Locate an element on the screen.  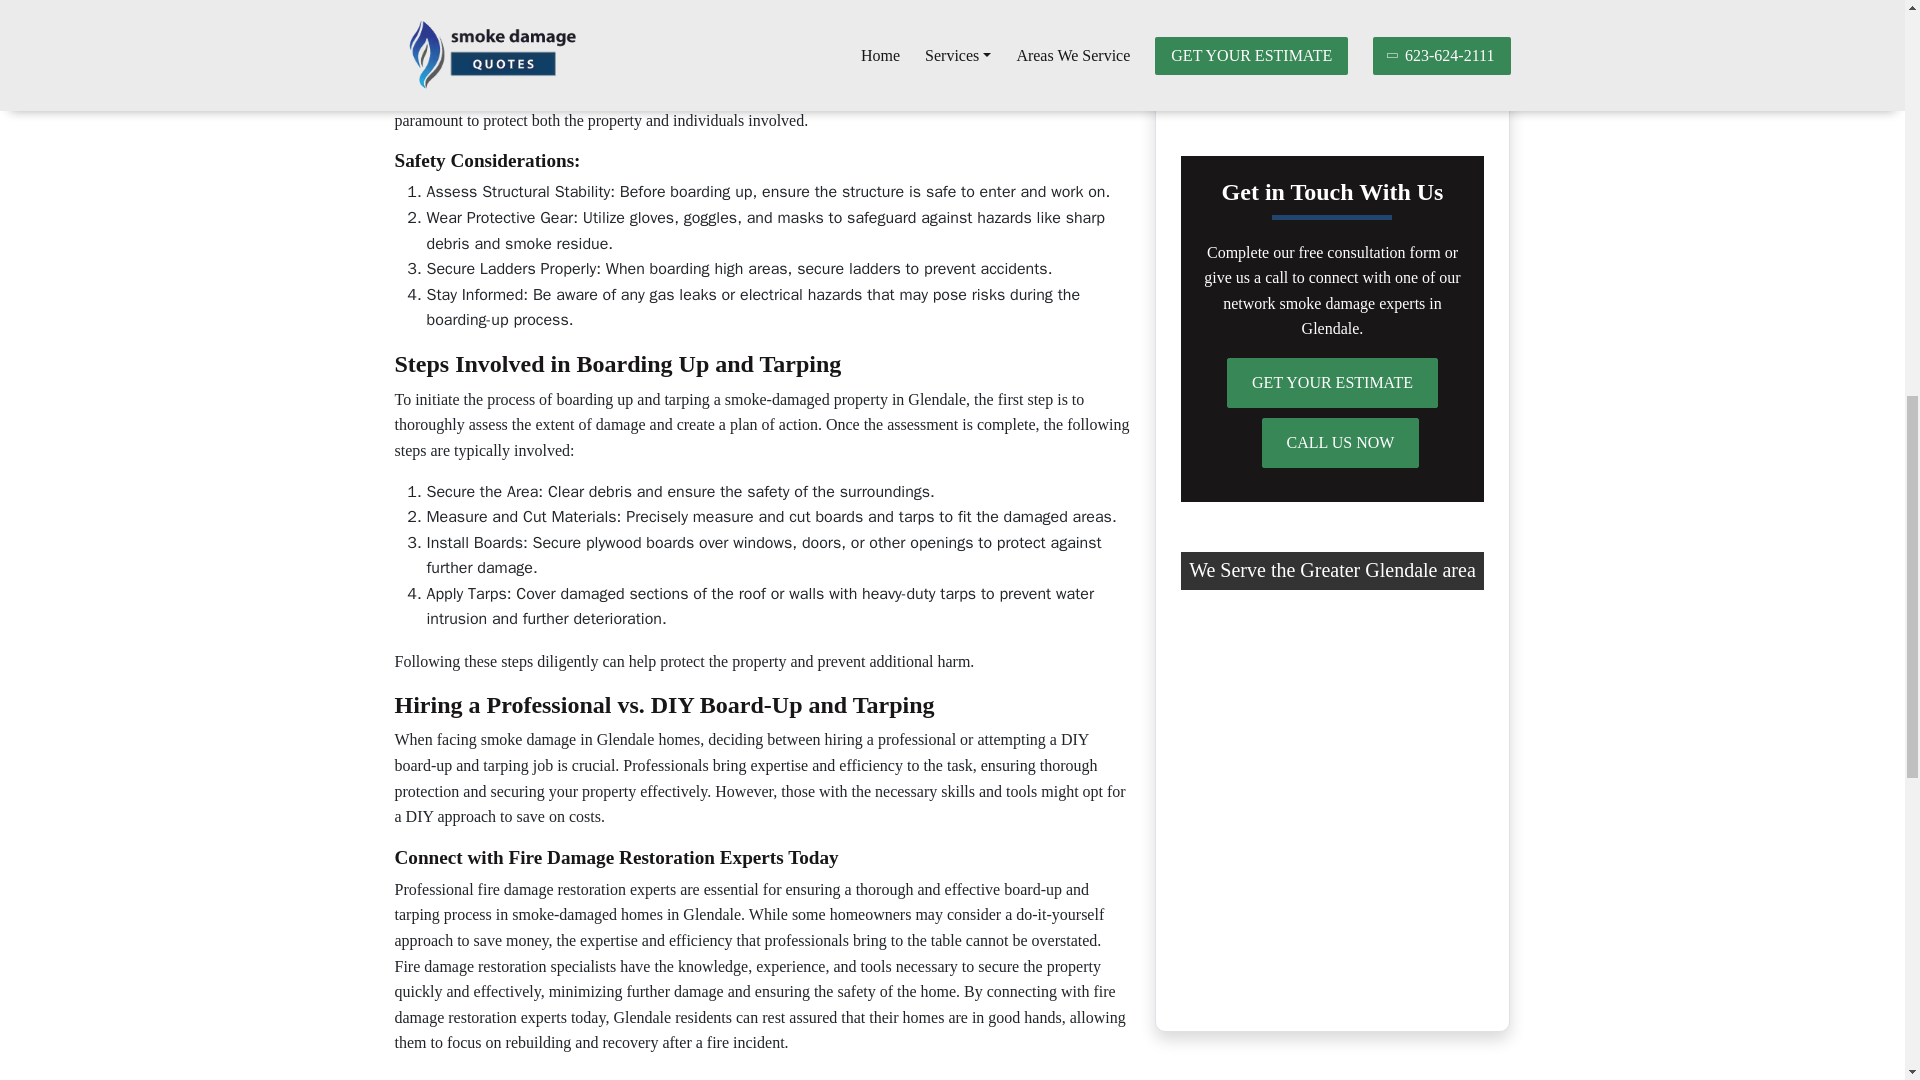
- Why Does Smoke Odor Linger in Homes in Glendale? is located at coordinates (1330, 62).